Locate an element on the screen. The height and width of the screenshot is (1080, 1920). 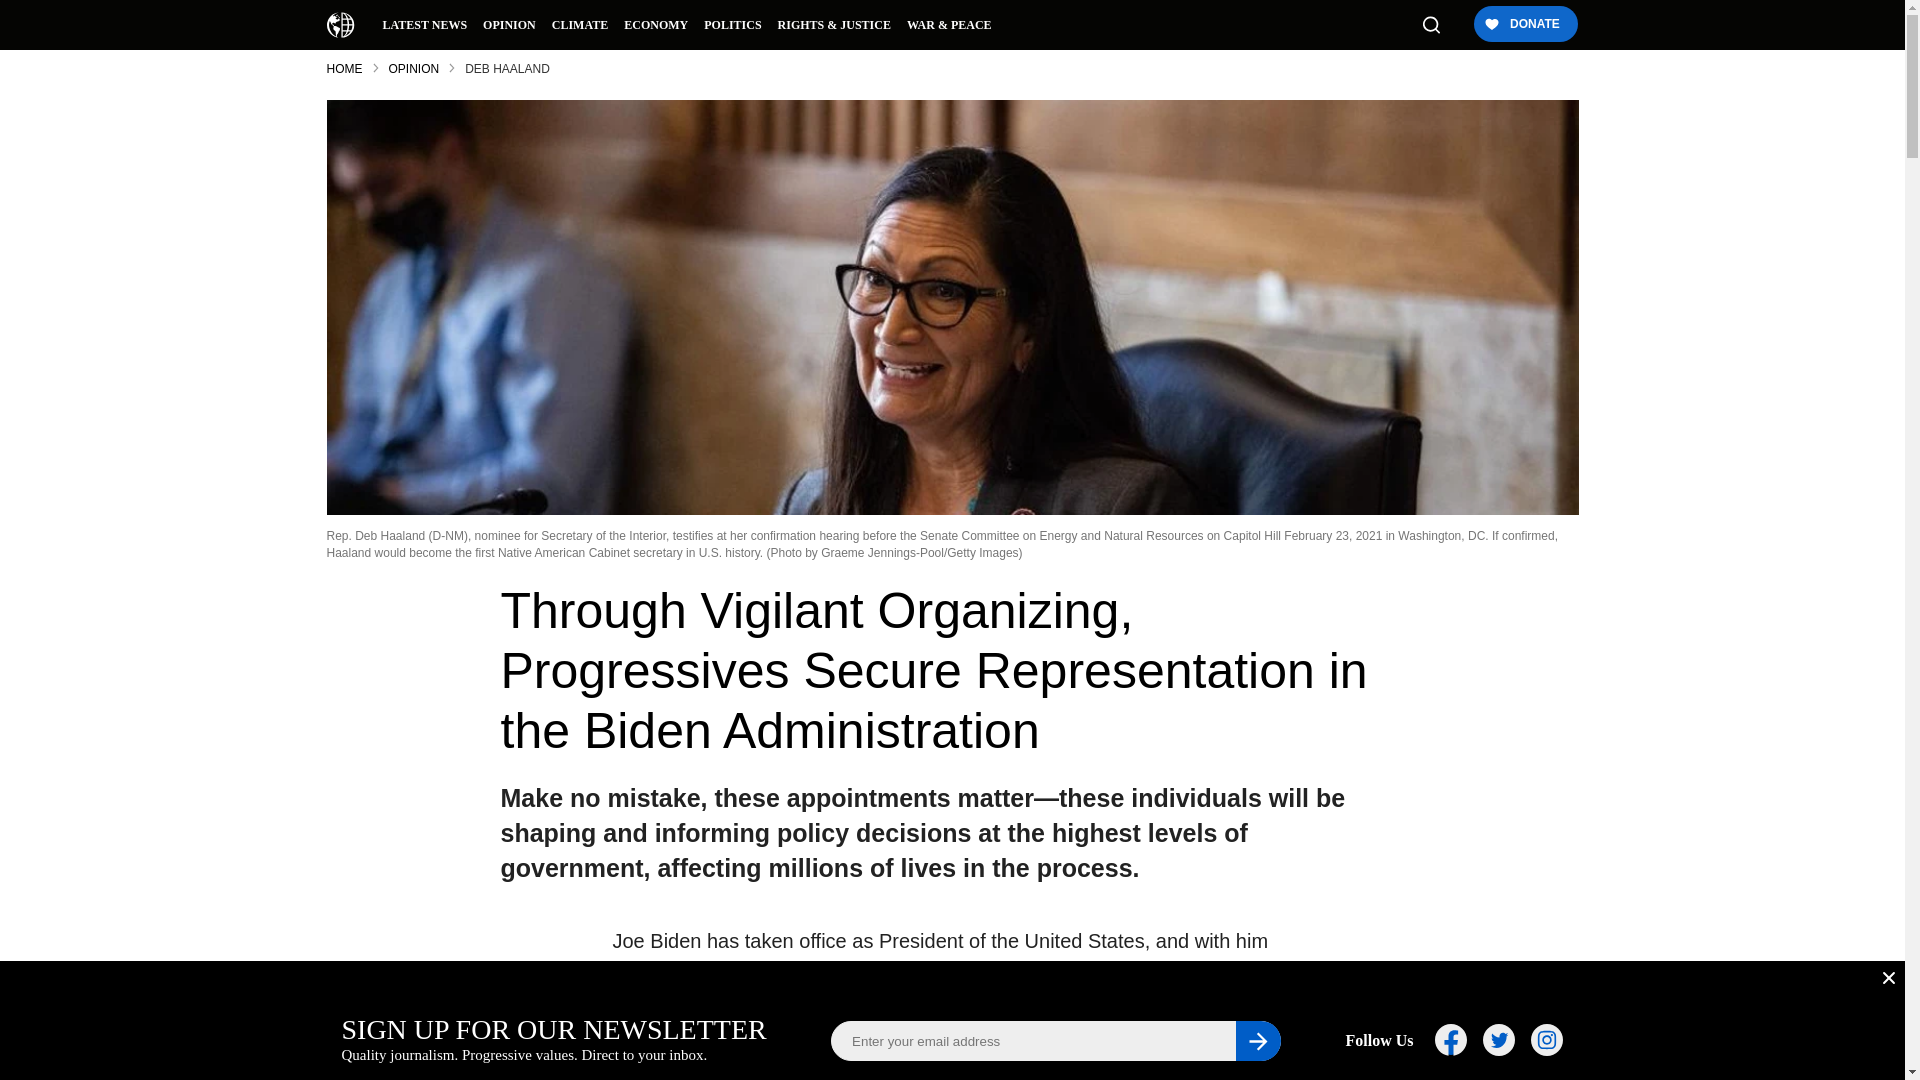
LATEST NEWS is located at coordinates (424, 24).